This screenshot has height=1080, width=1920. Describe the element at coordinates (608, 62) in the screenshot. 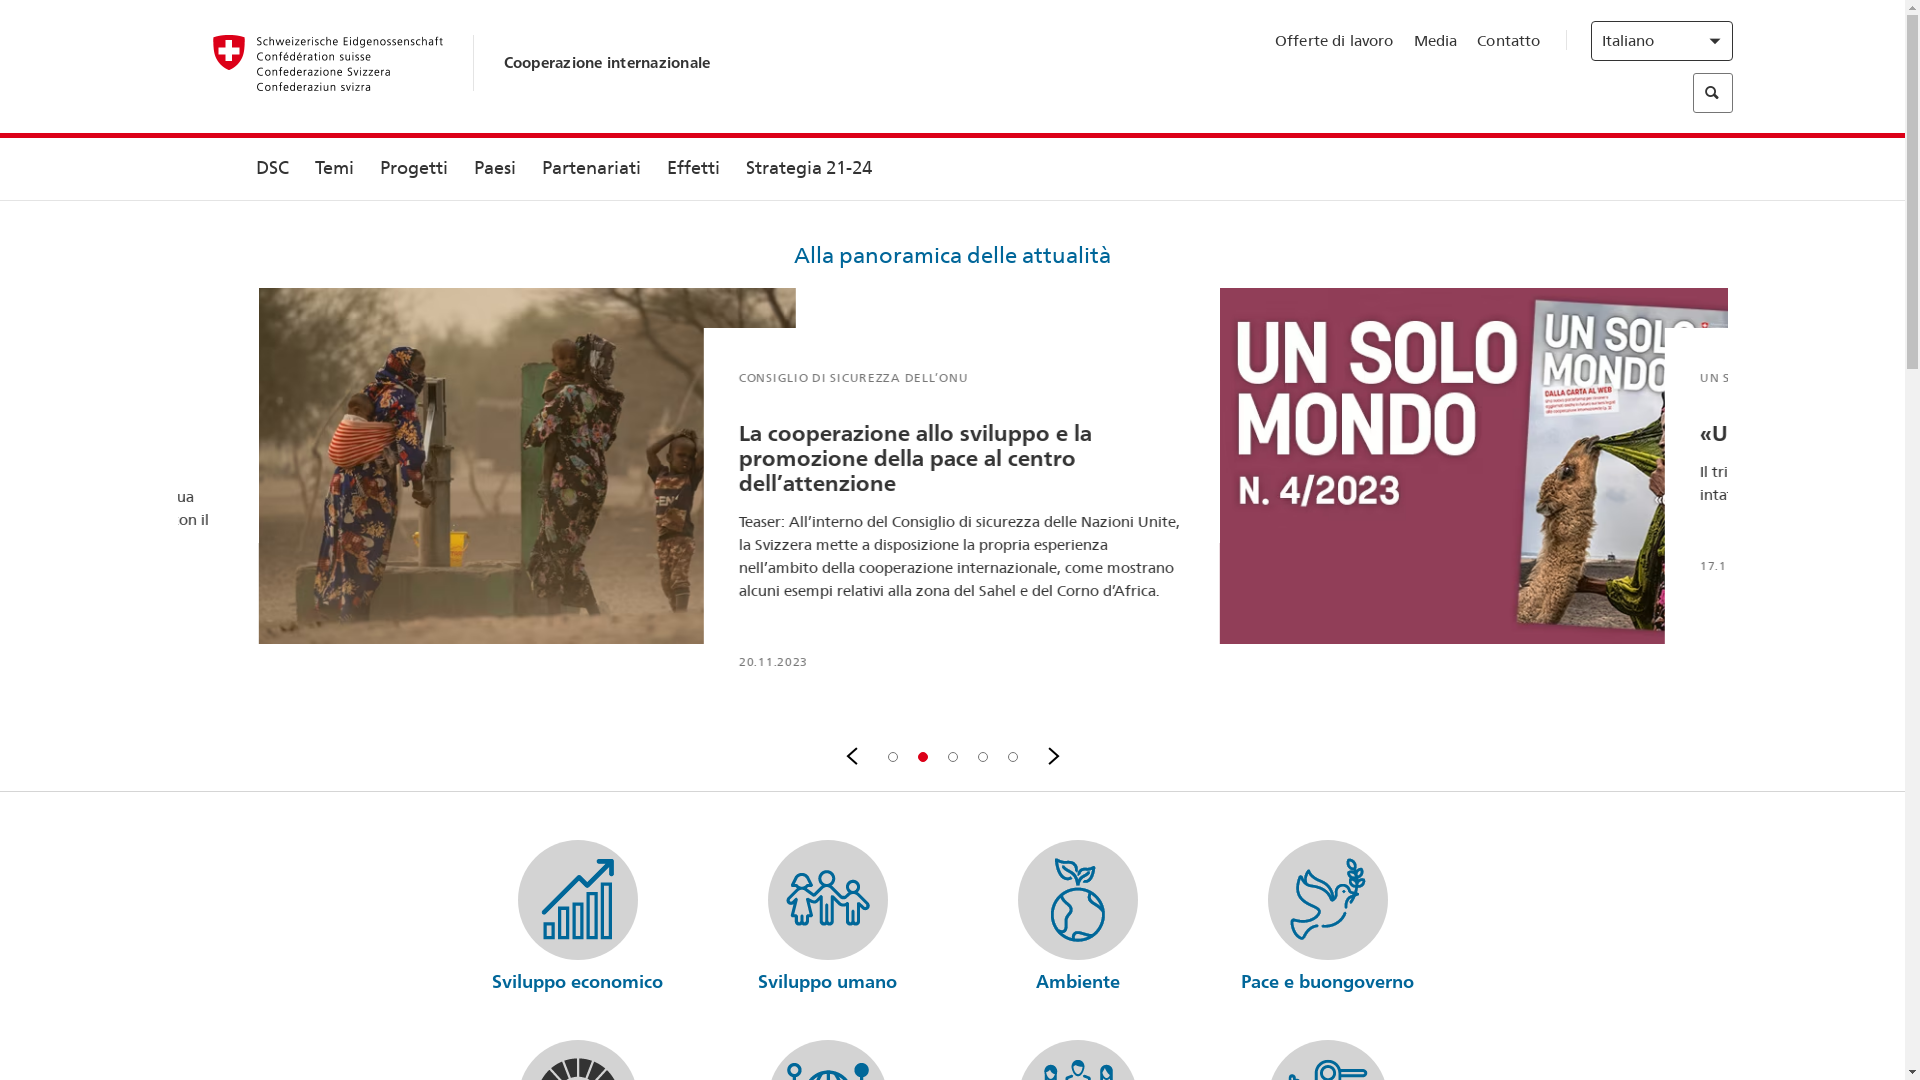

I see `Cooperazione internazionale` at that location.